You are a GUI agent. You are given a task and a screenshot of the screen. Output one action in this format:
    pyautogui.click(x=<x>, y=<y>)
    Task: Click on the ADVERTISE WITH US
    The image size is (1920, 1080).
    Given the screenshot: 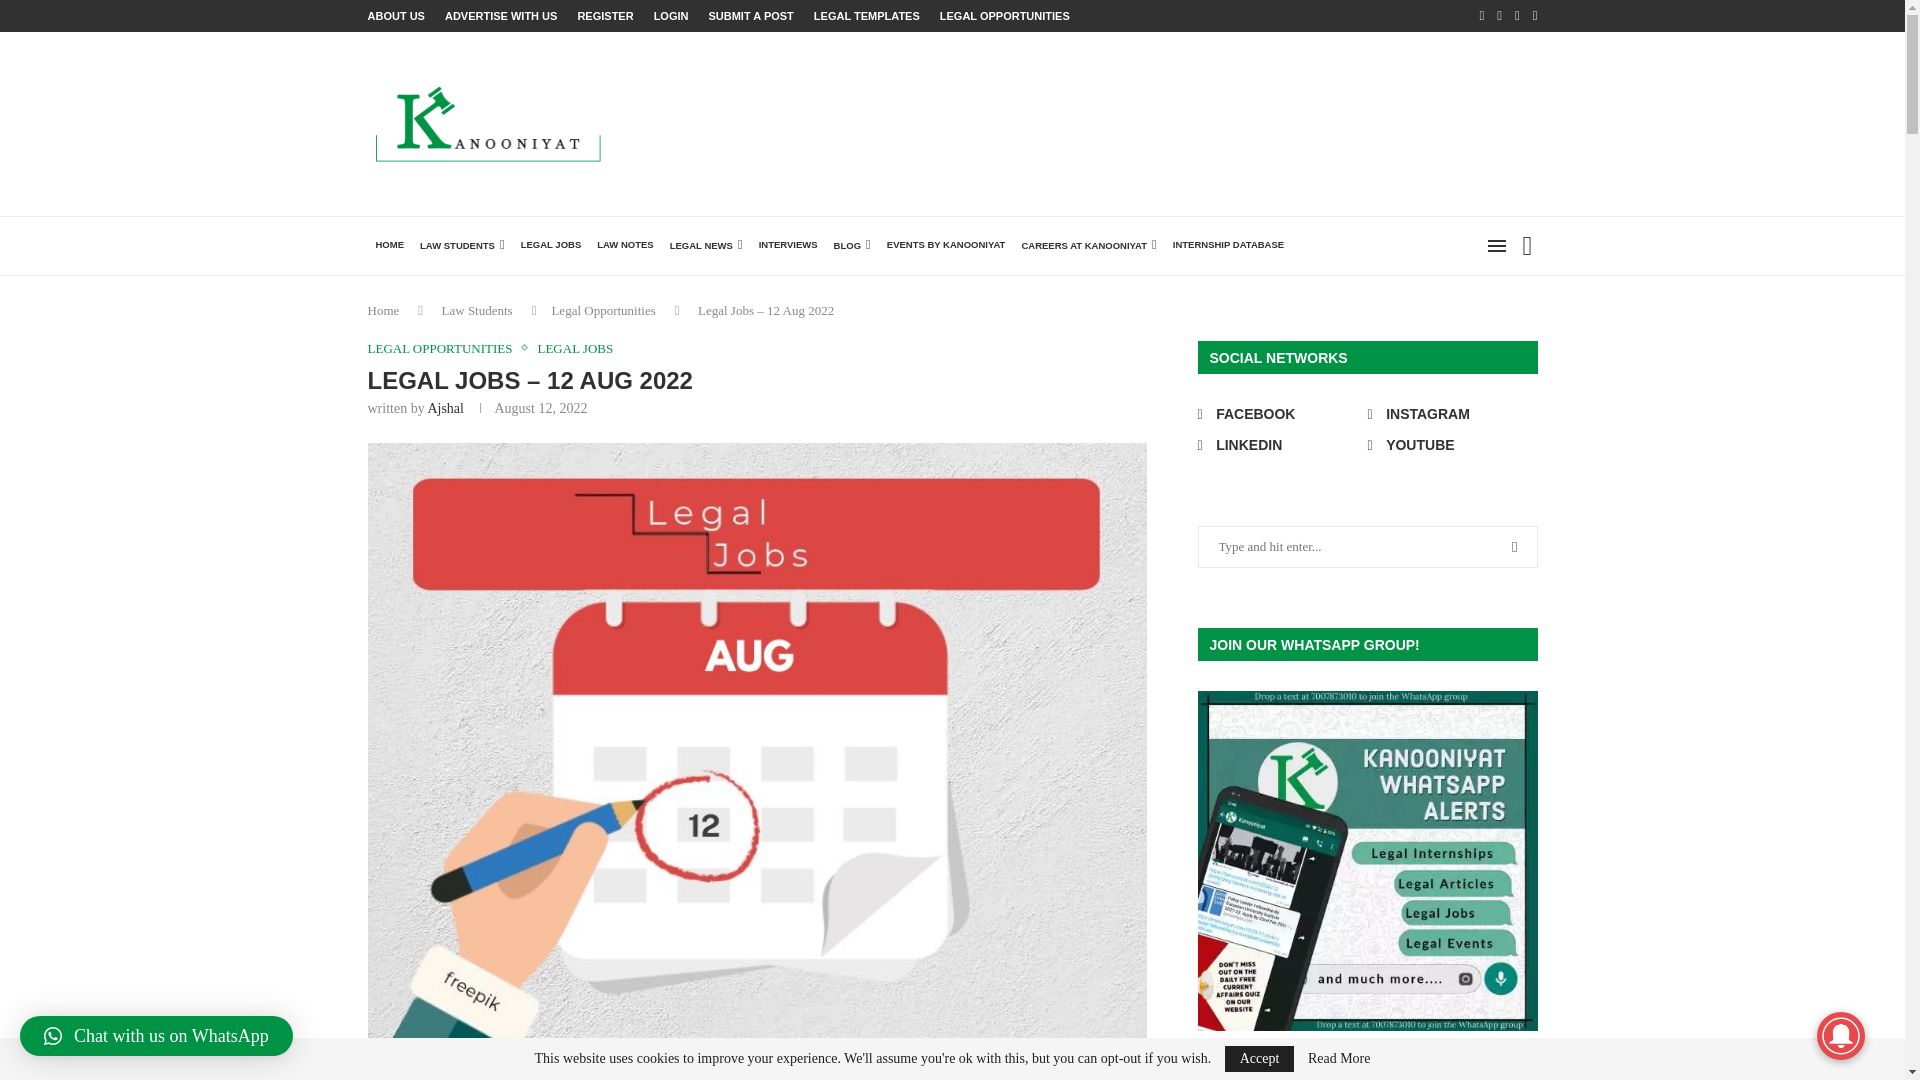 What is the action you would take?
    pyautogui.click(x=500, y=16)
    